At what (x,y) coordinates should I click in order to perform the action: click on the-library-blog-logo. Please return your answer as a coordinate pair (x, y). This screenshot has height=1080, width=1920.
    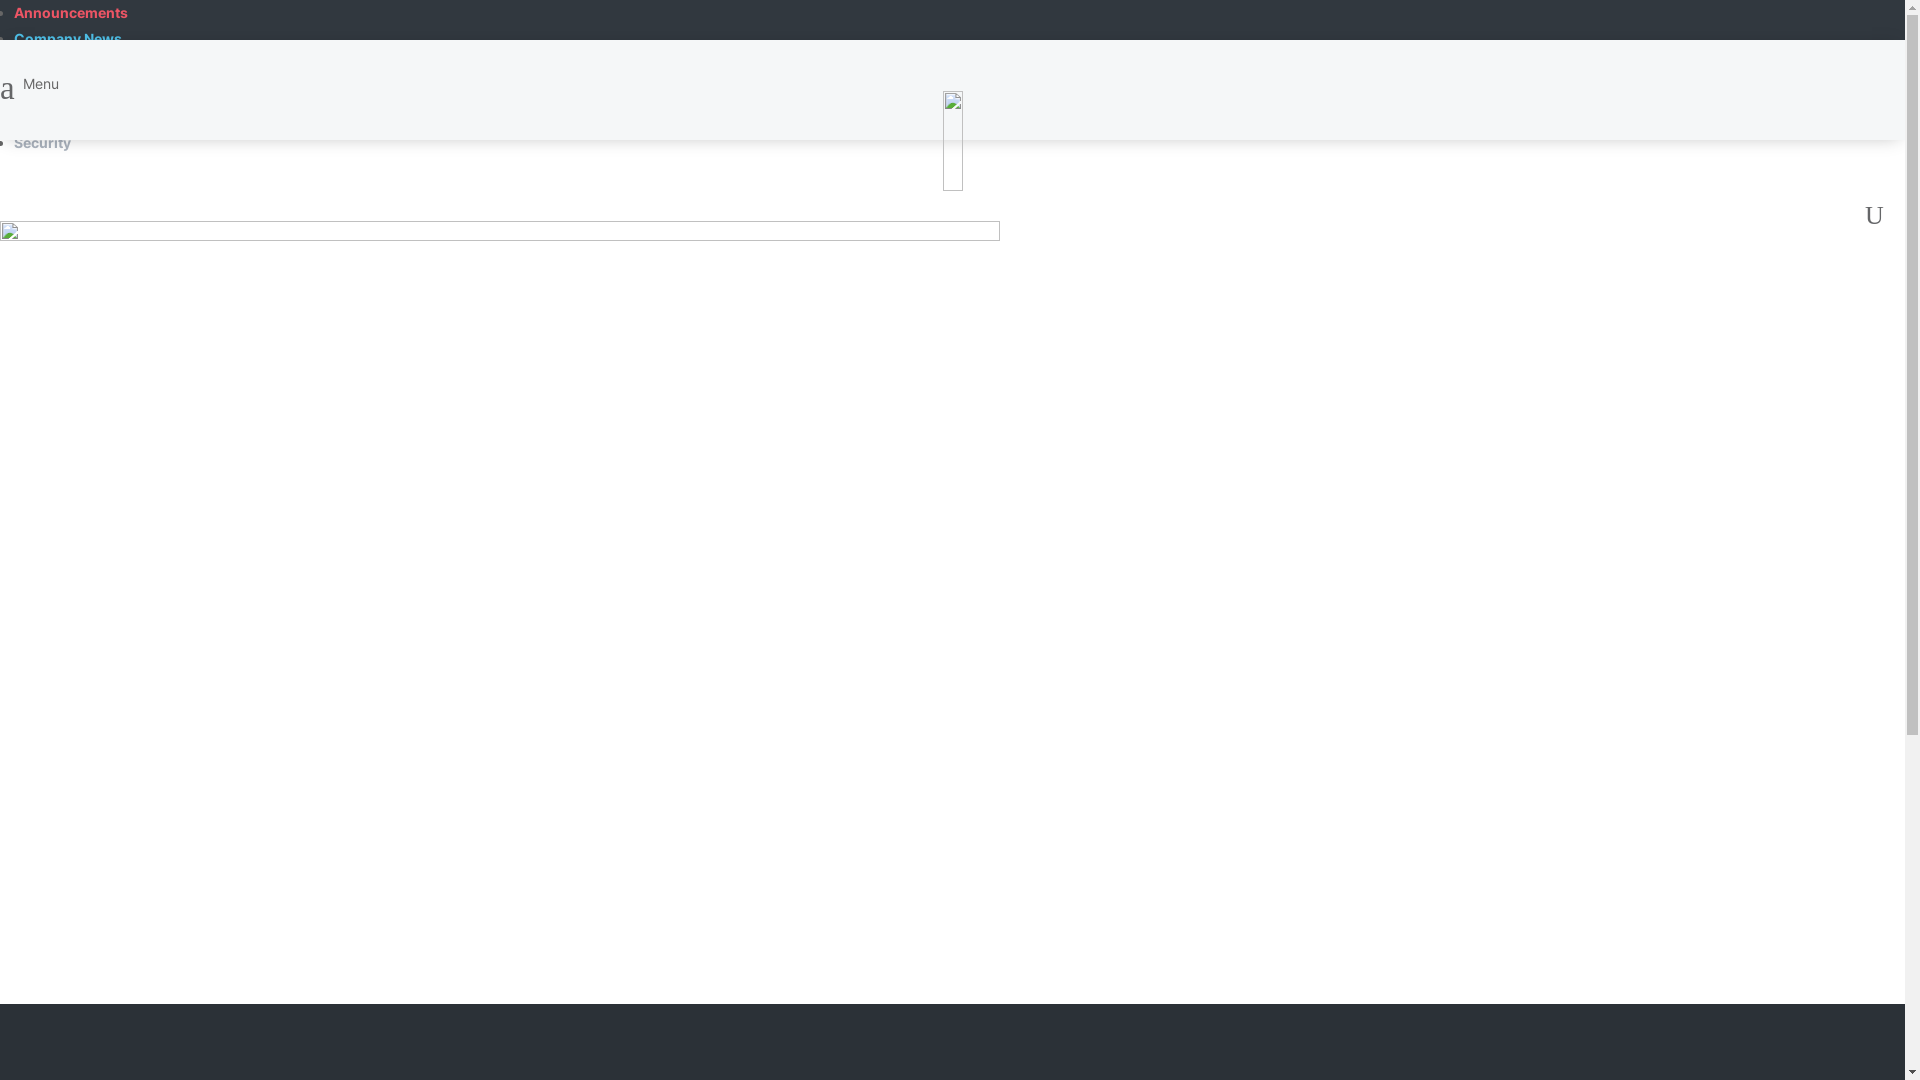
    Looking at the image, I should click on (952, 141).